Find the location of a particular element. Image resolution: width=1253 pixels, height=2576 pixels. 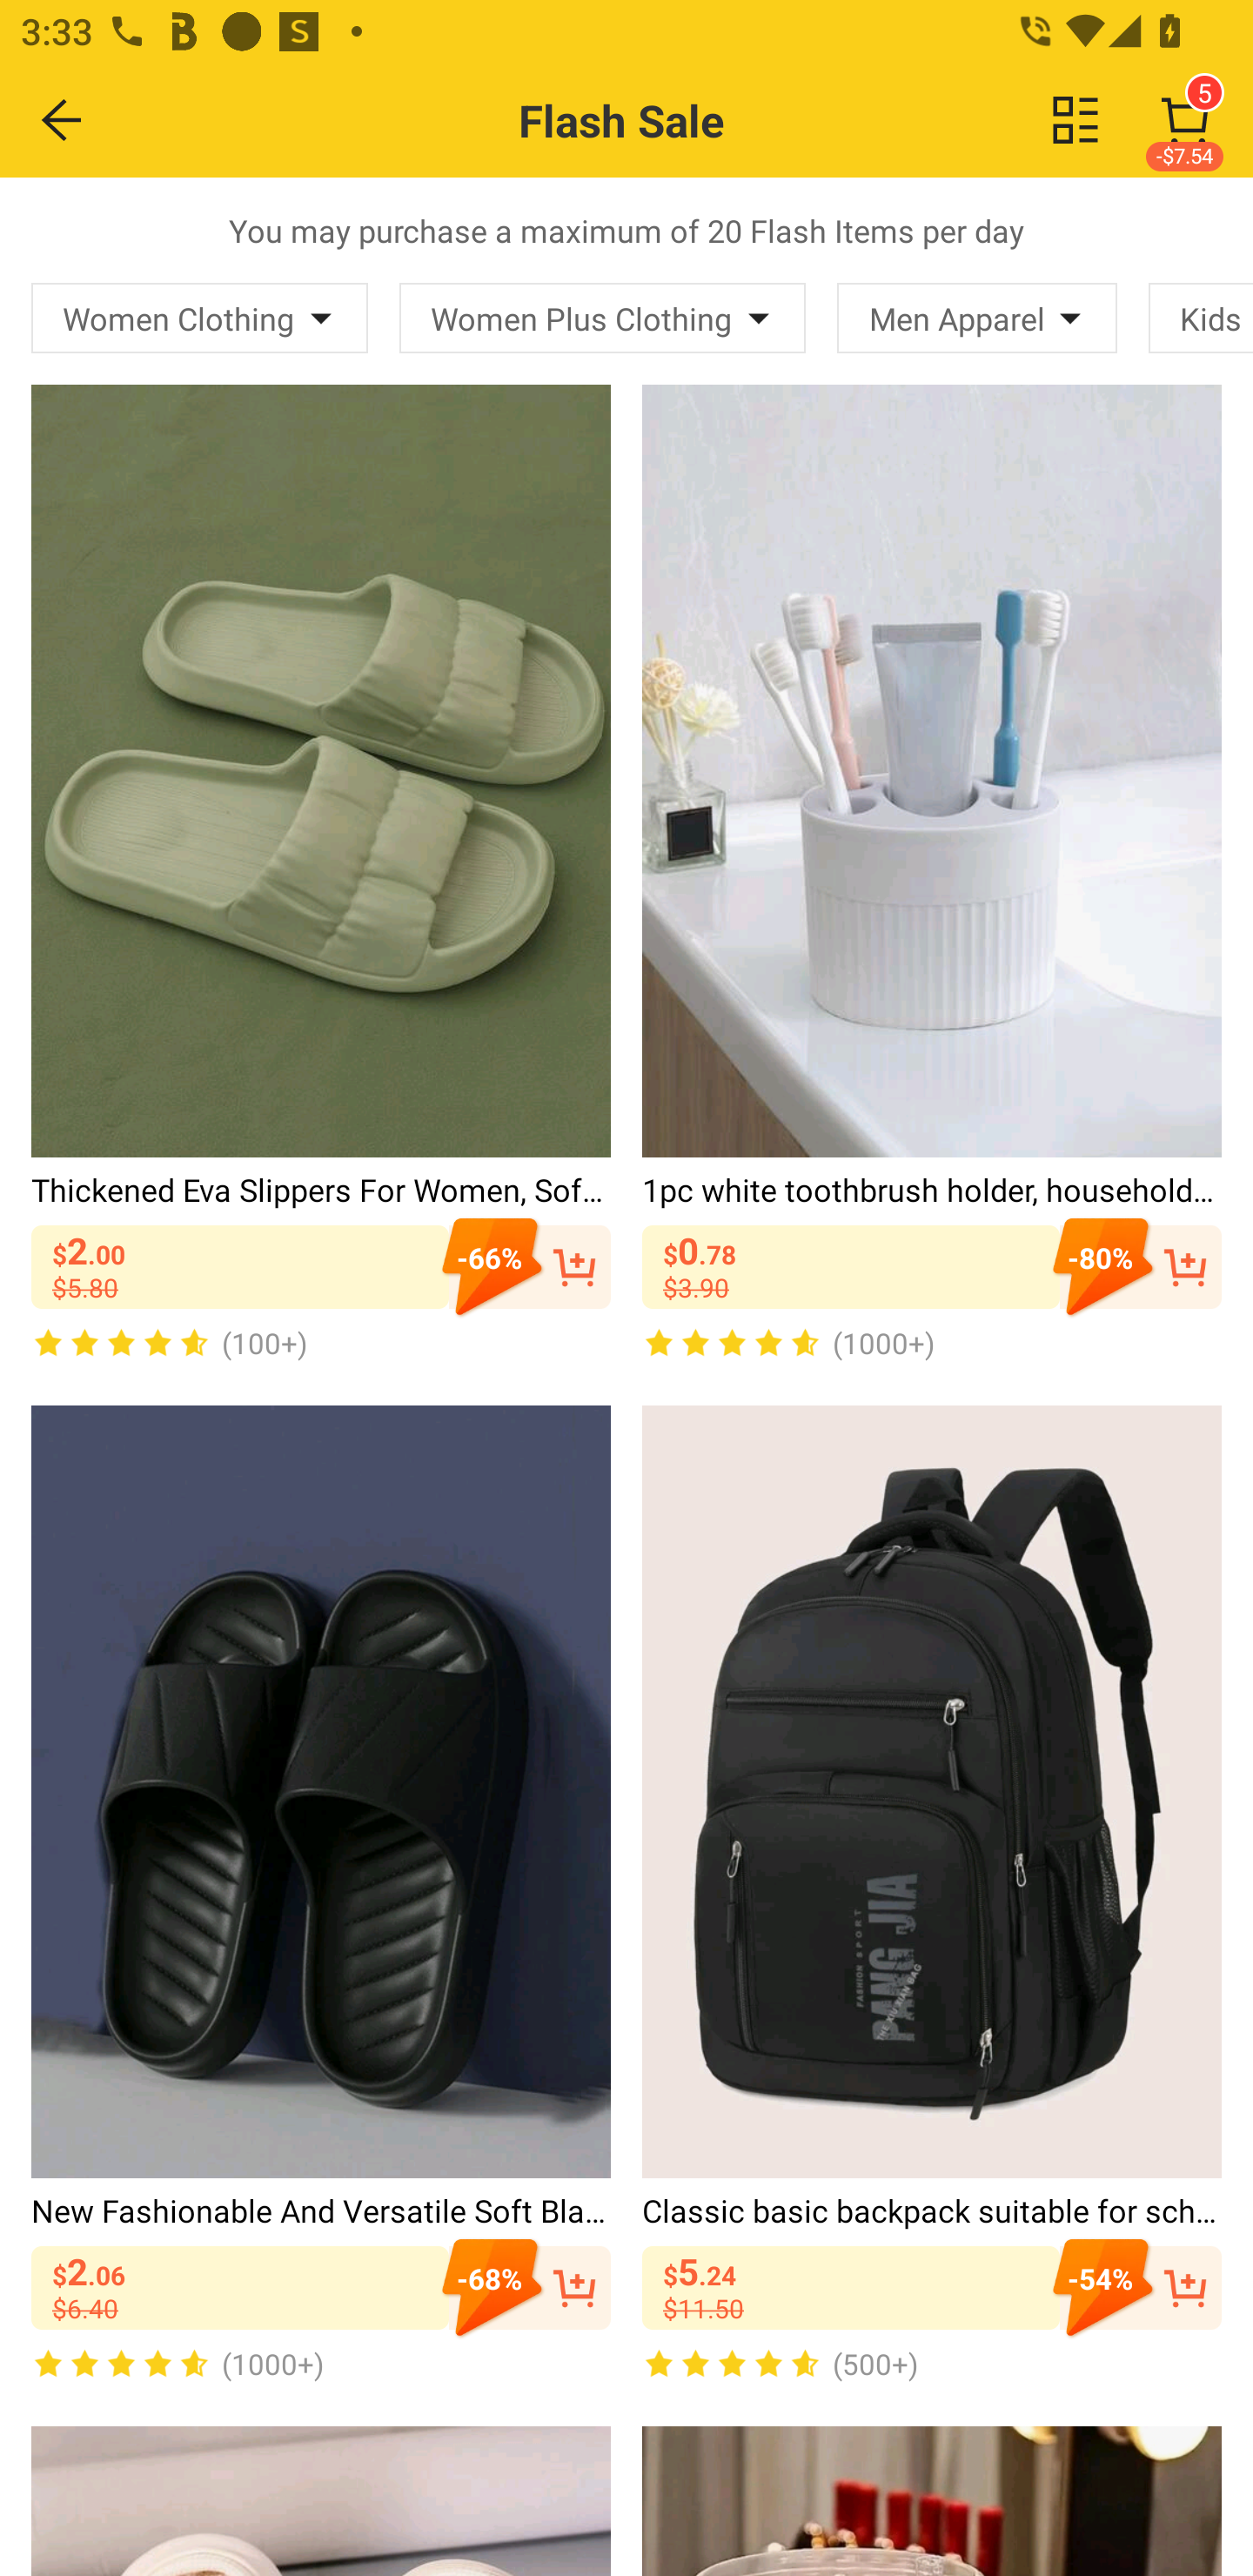

change view is located at coordinates (1075, 119).